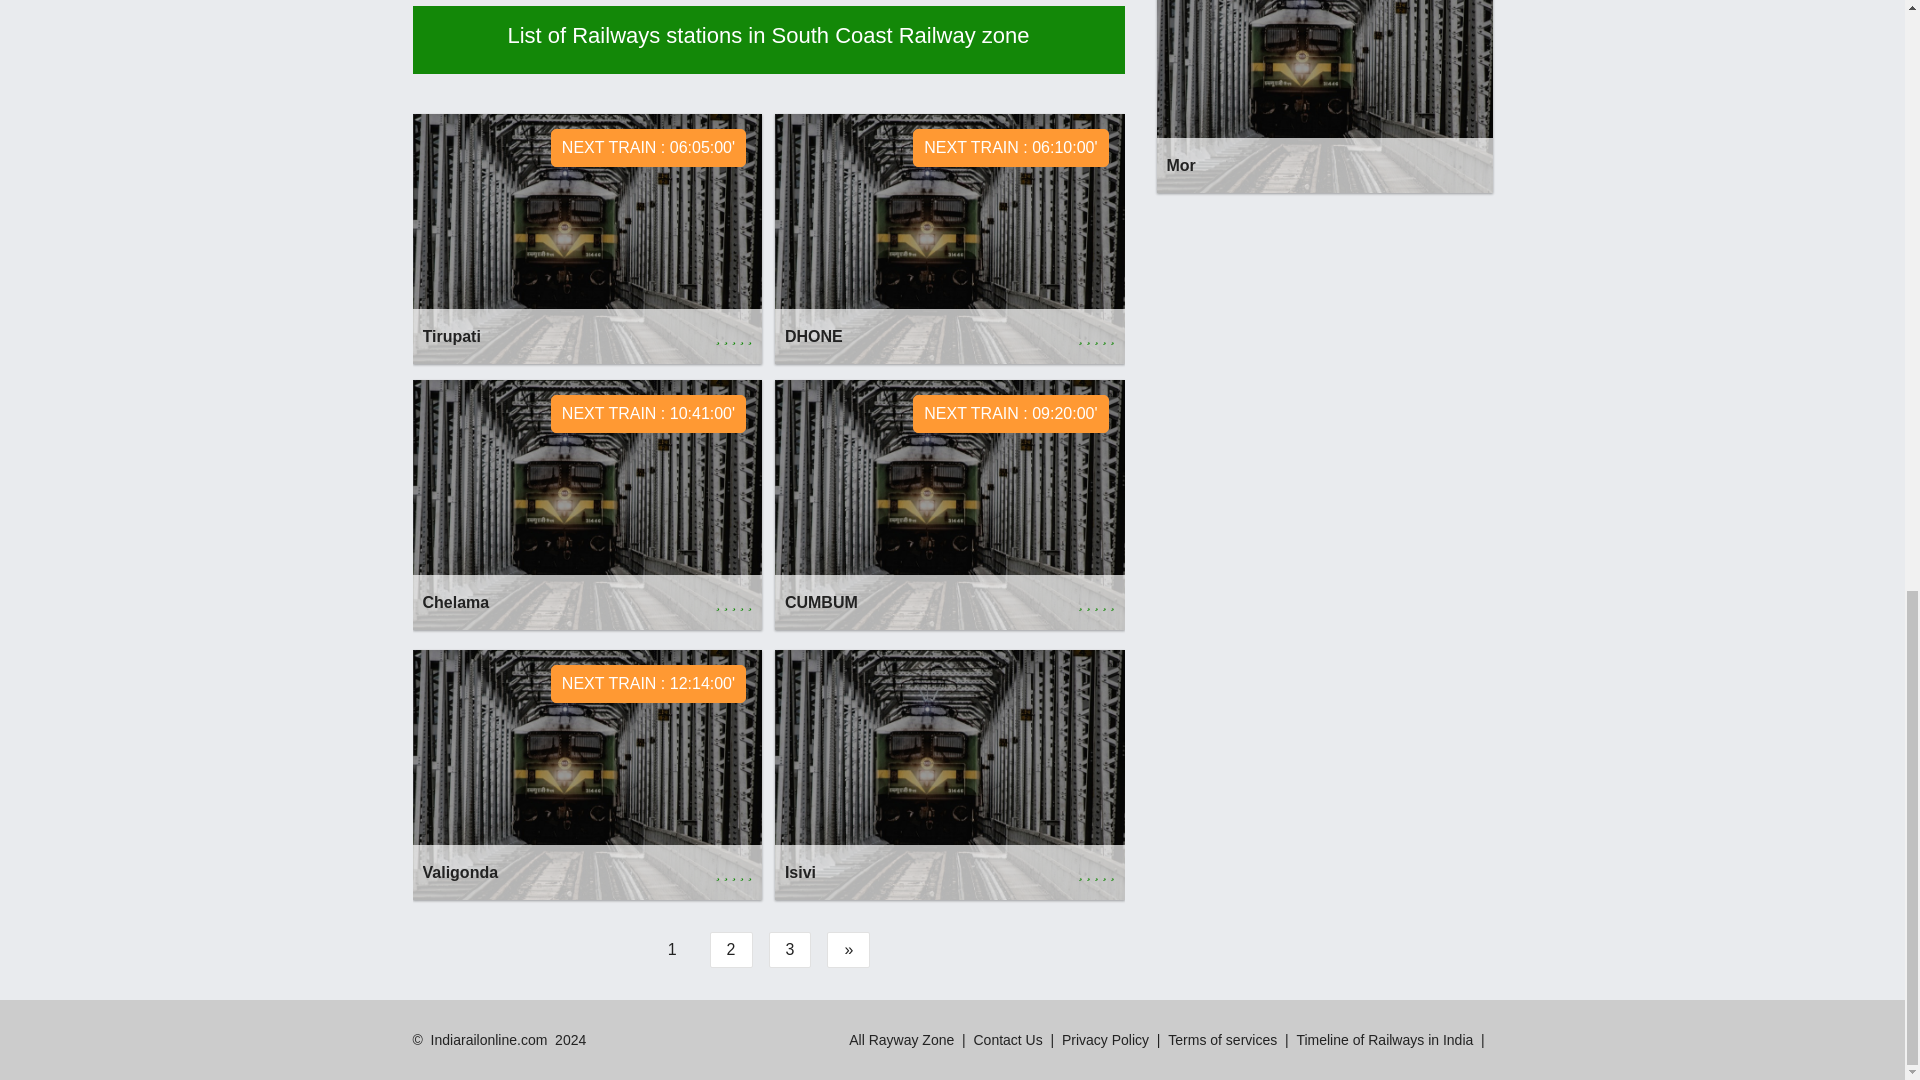  I want to click on 2, so click(1008, 1040).